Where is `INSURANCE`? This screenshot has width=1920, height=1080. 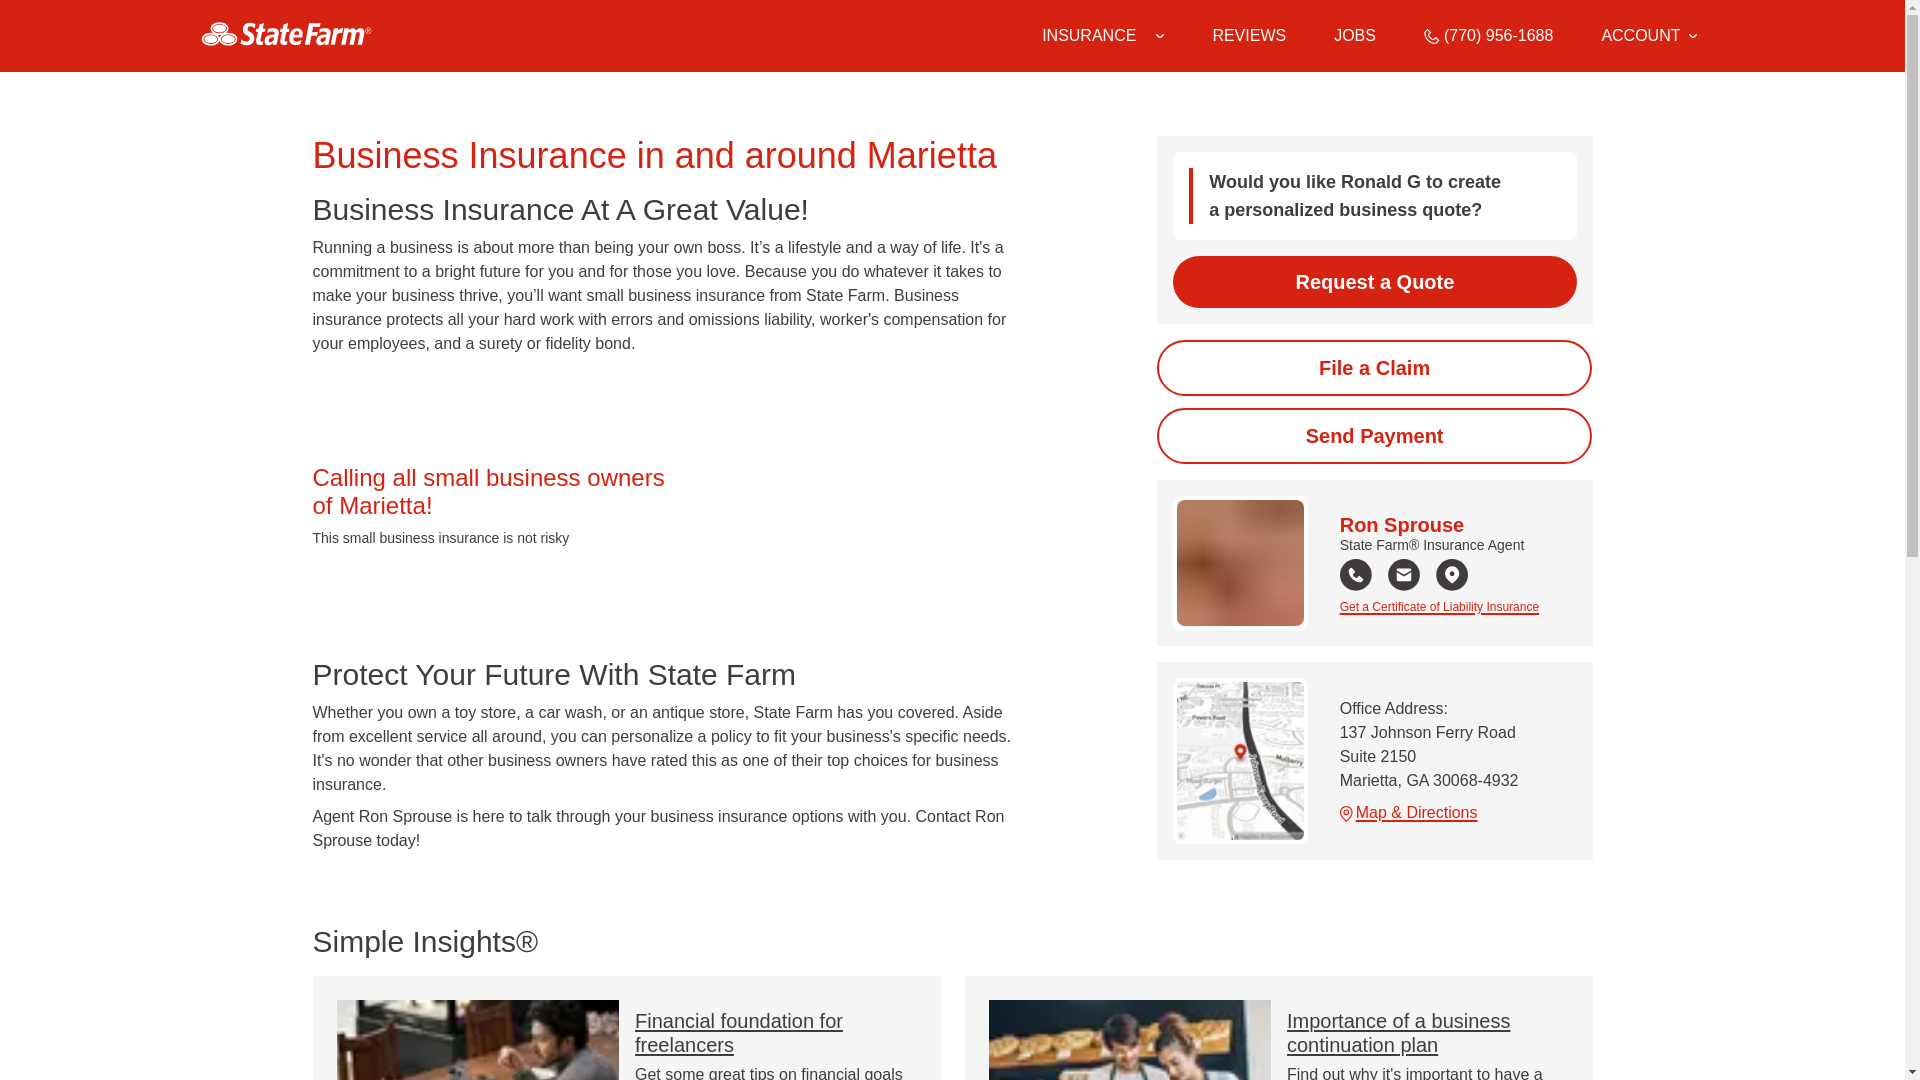 INSURANCE is located at coordinates (1089, 36).